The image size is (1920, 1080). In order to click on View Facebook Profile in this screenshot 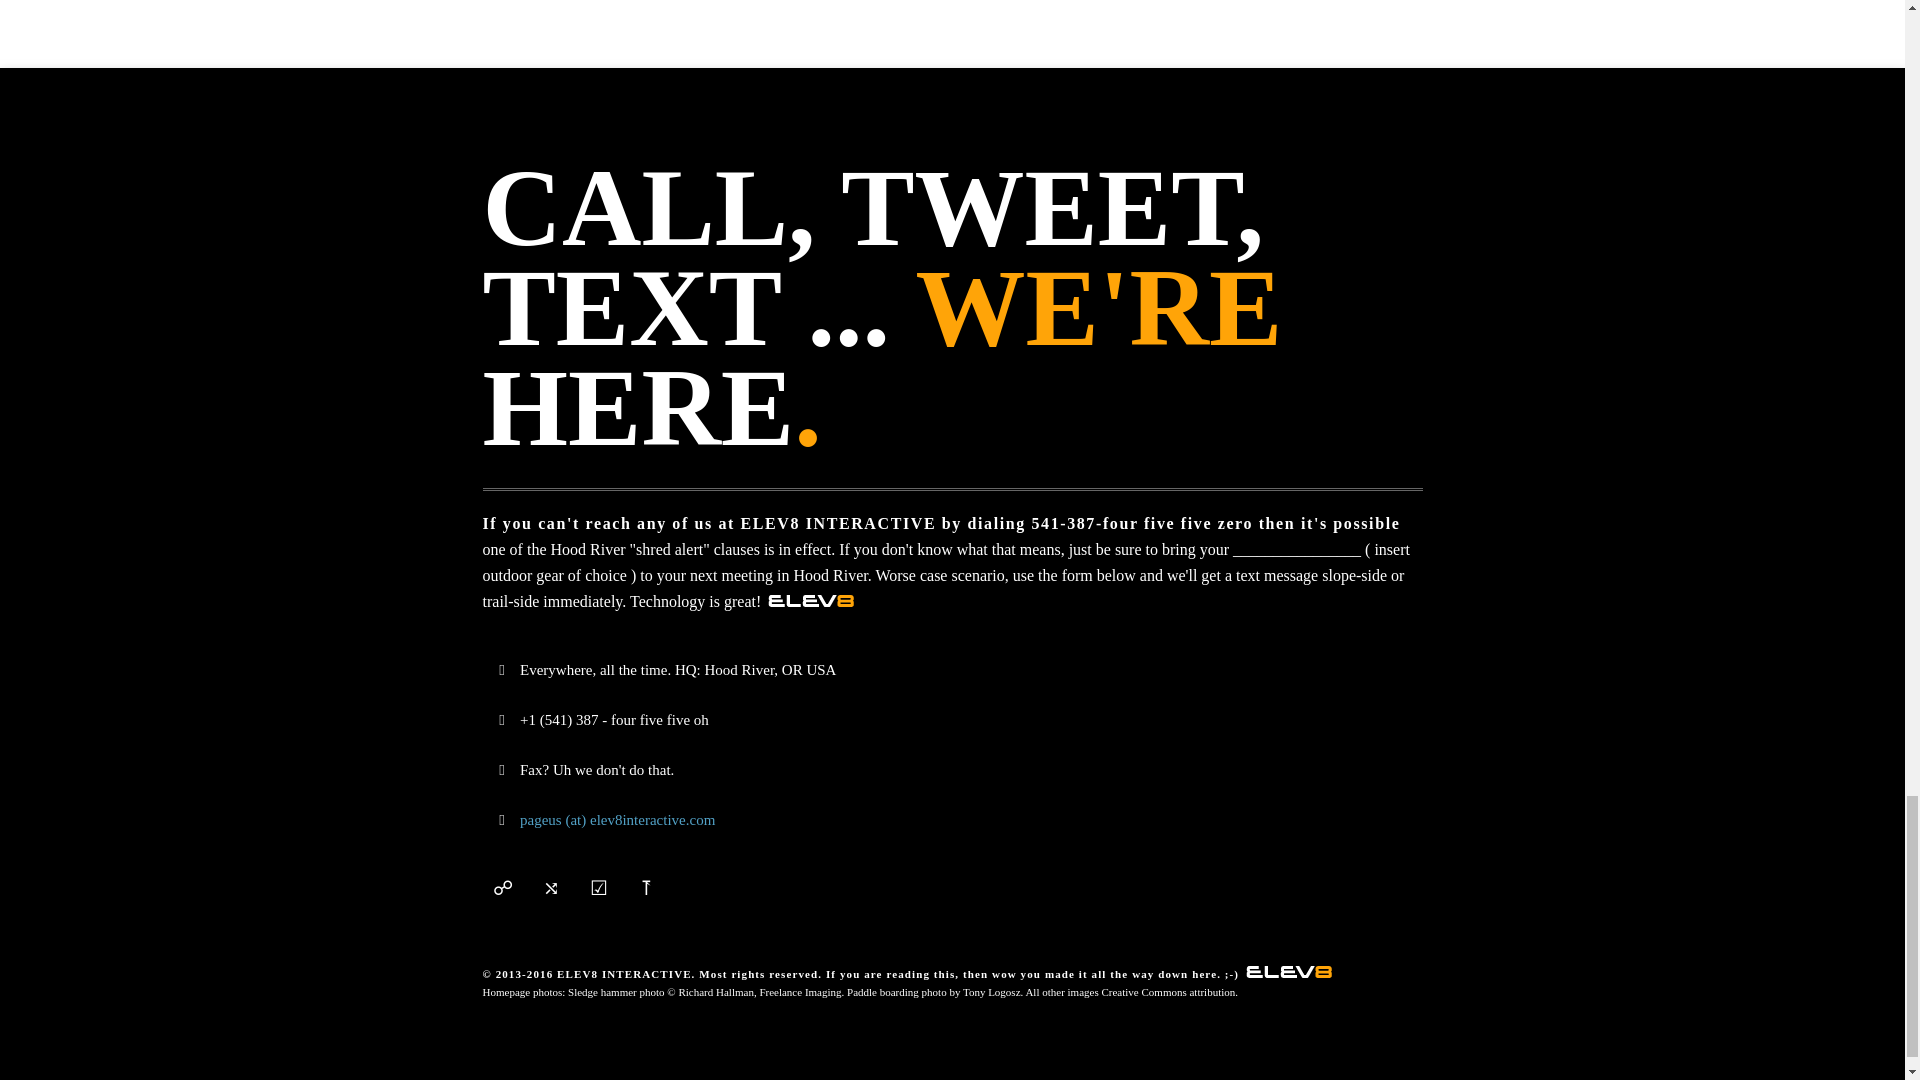, I will do `click(550, 887)`.